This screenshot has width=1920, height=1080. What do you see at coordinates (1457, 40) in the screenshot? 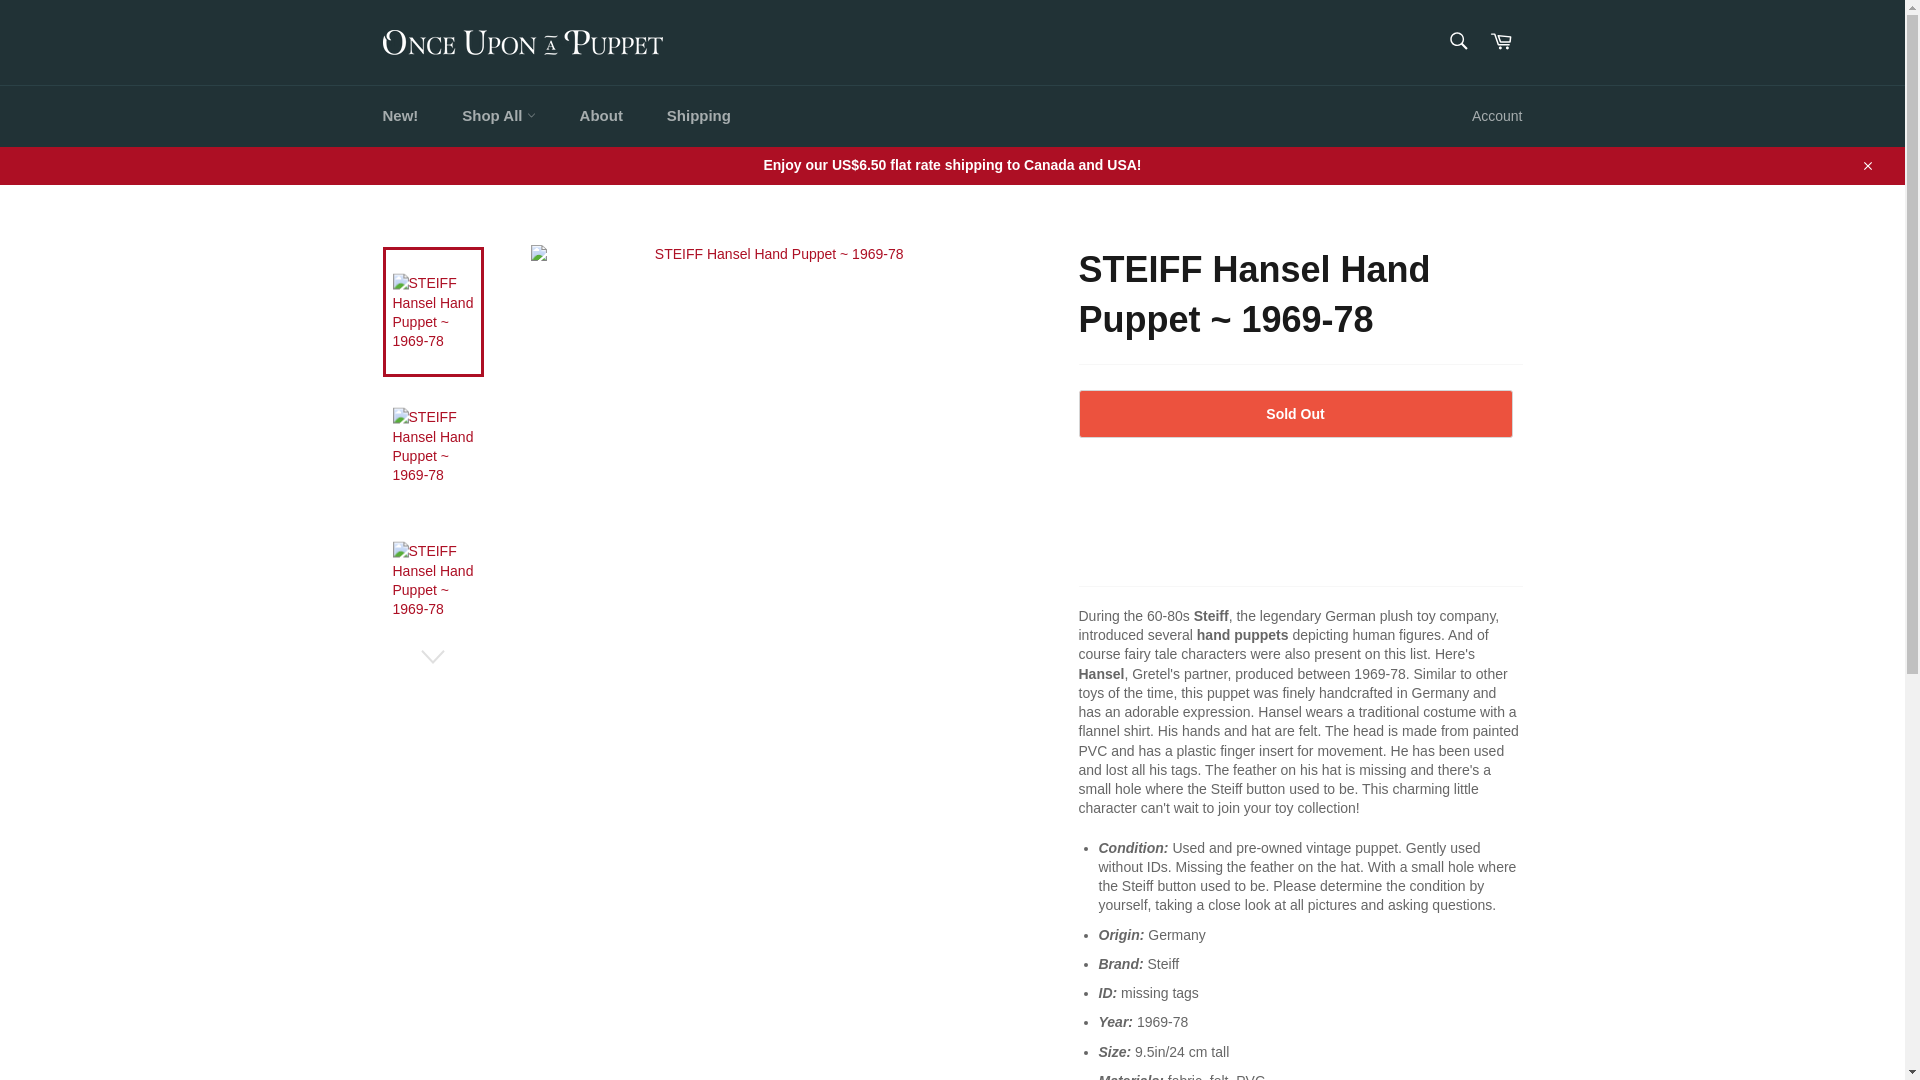
I see `Search` at bounding box center [1457, 40].